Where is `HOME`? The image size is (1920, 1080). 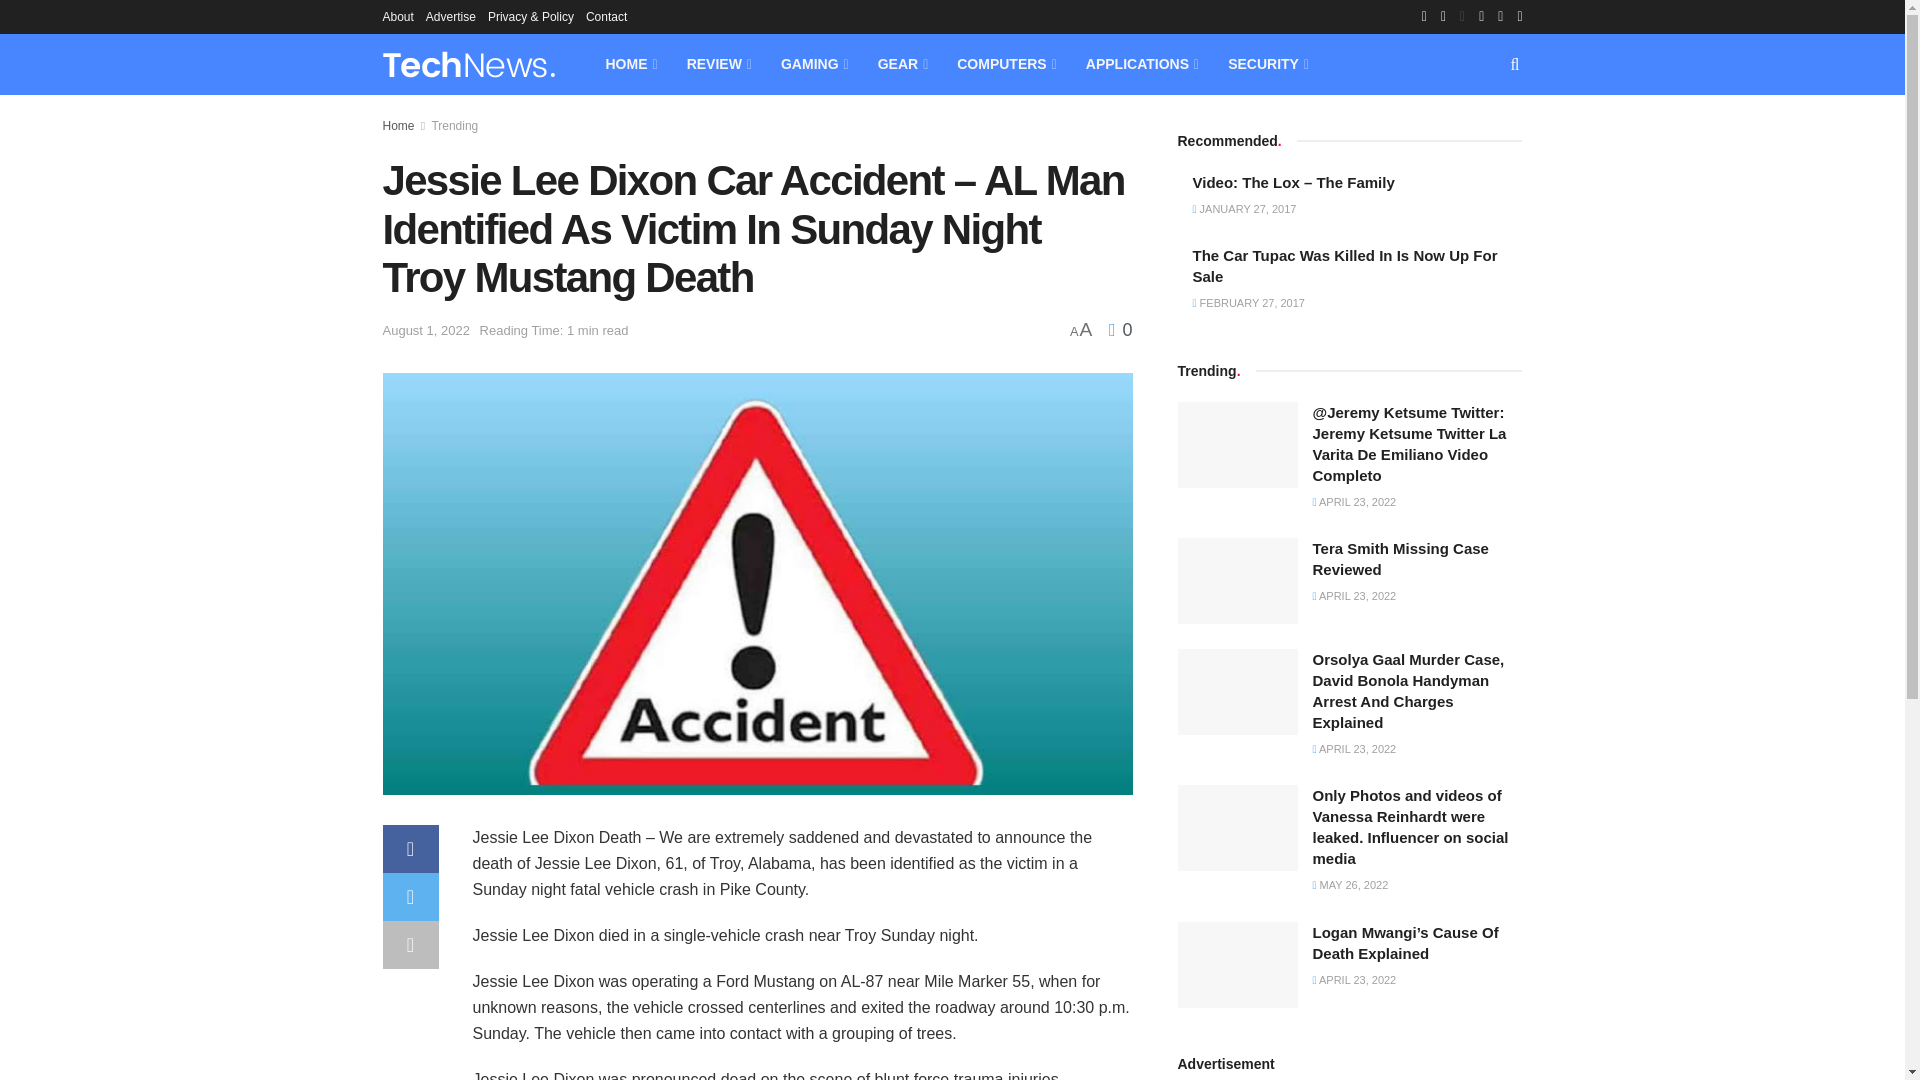
HOME is located at coordinates (630, 64).